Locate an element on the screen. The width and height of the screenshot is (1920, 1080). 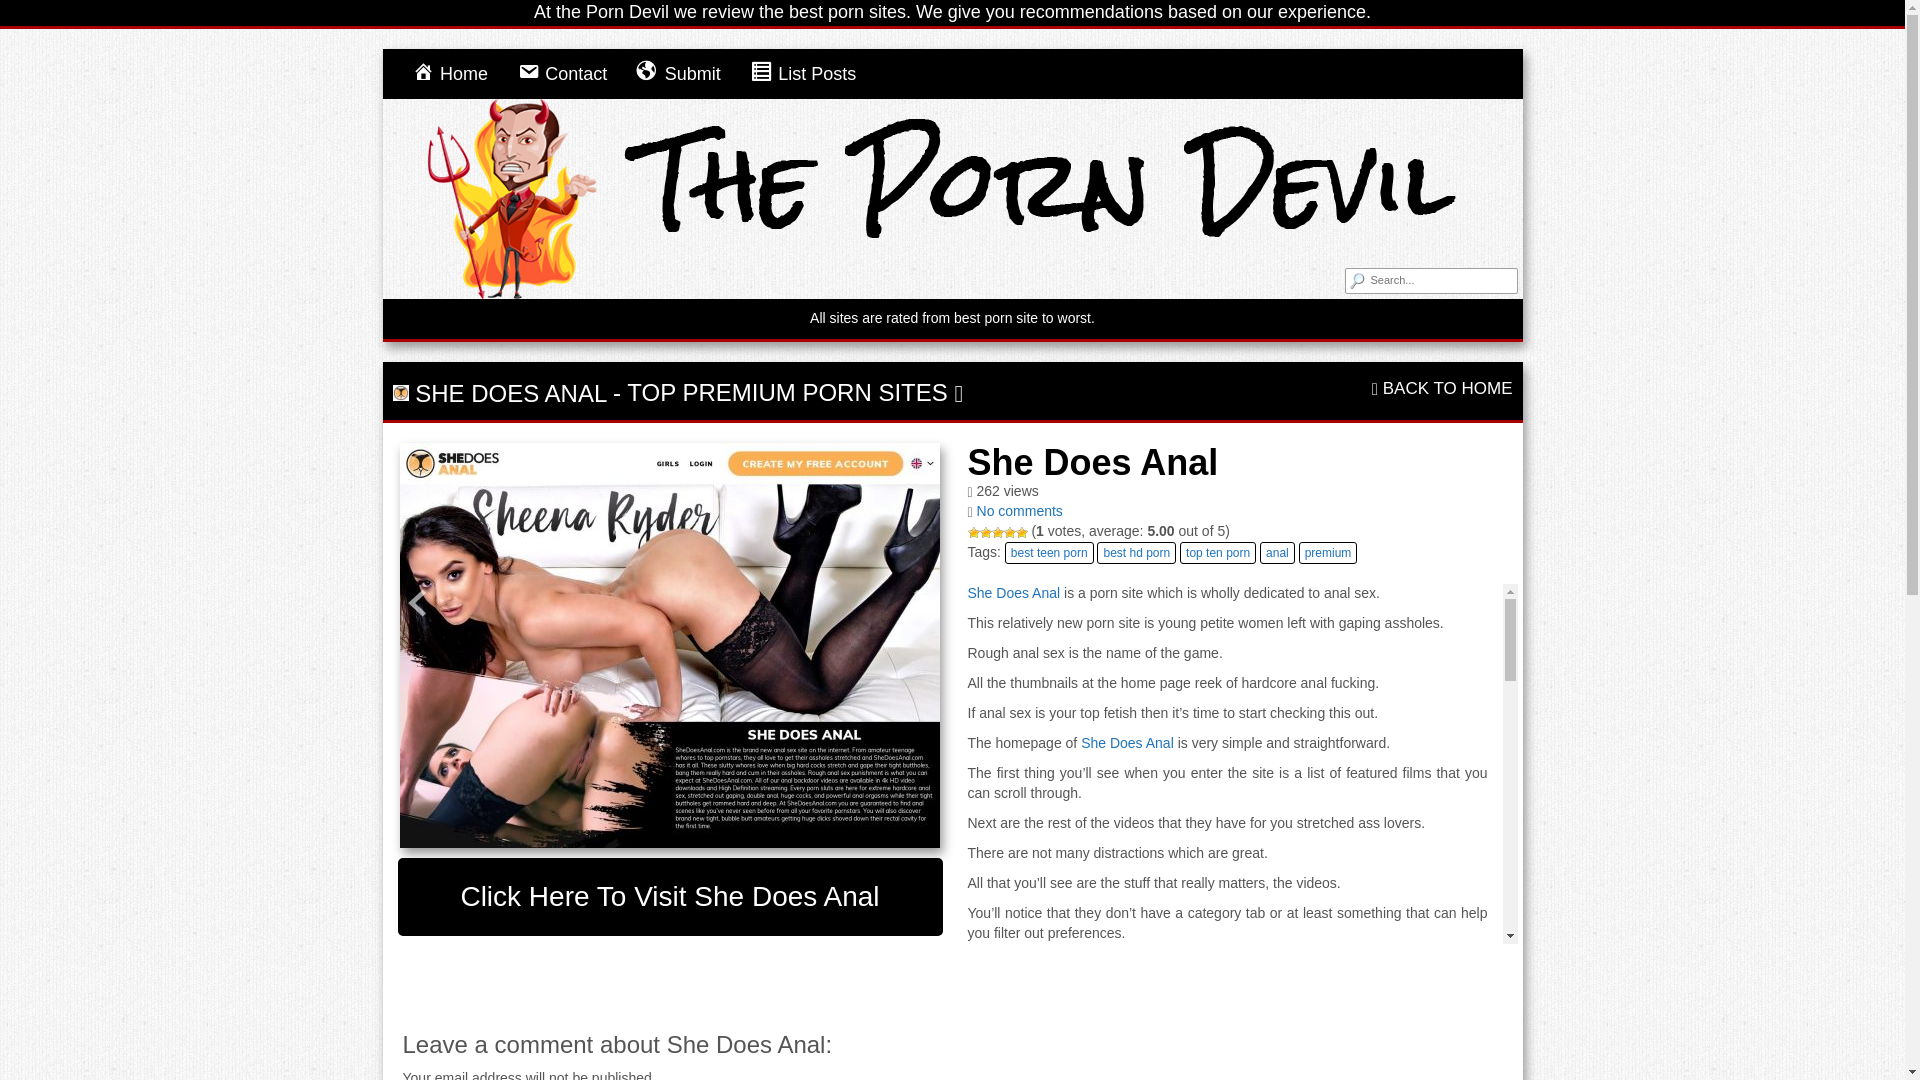
She Does Anal is located at coordinates (1126, 742).